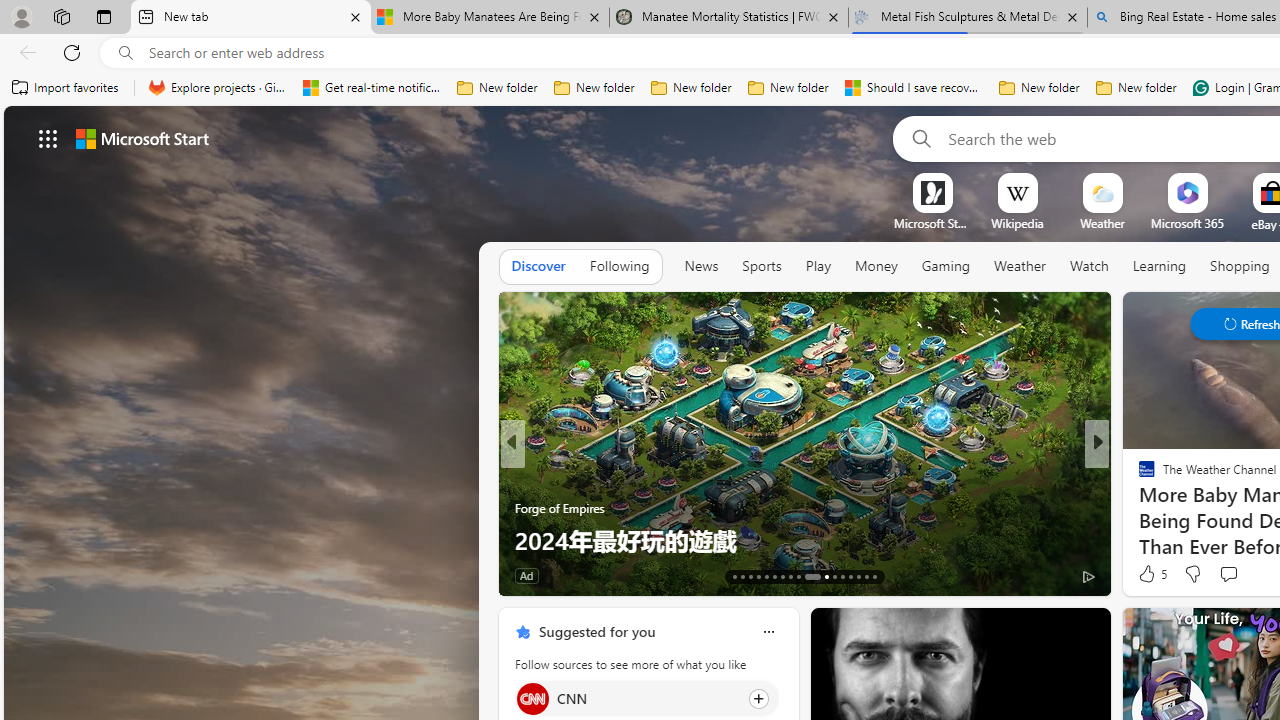  Describe the element at coordinates (1089, 266) in the screenshot. I see `Watch` at that location.